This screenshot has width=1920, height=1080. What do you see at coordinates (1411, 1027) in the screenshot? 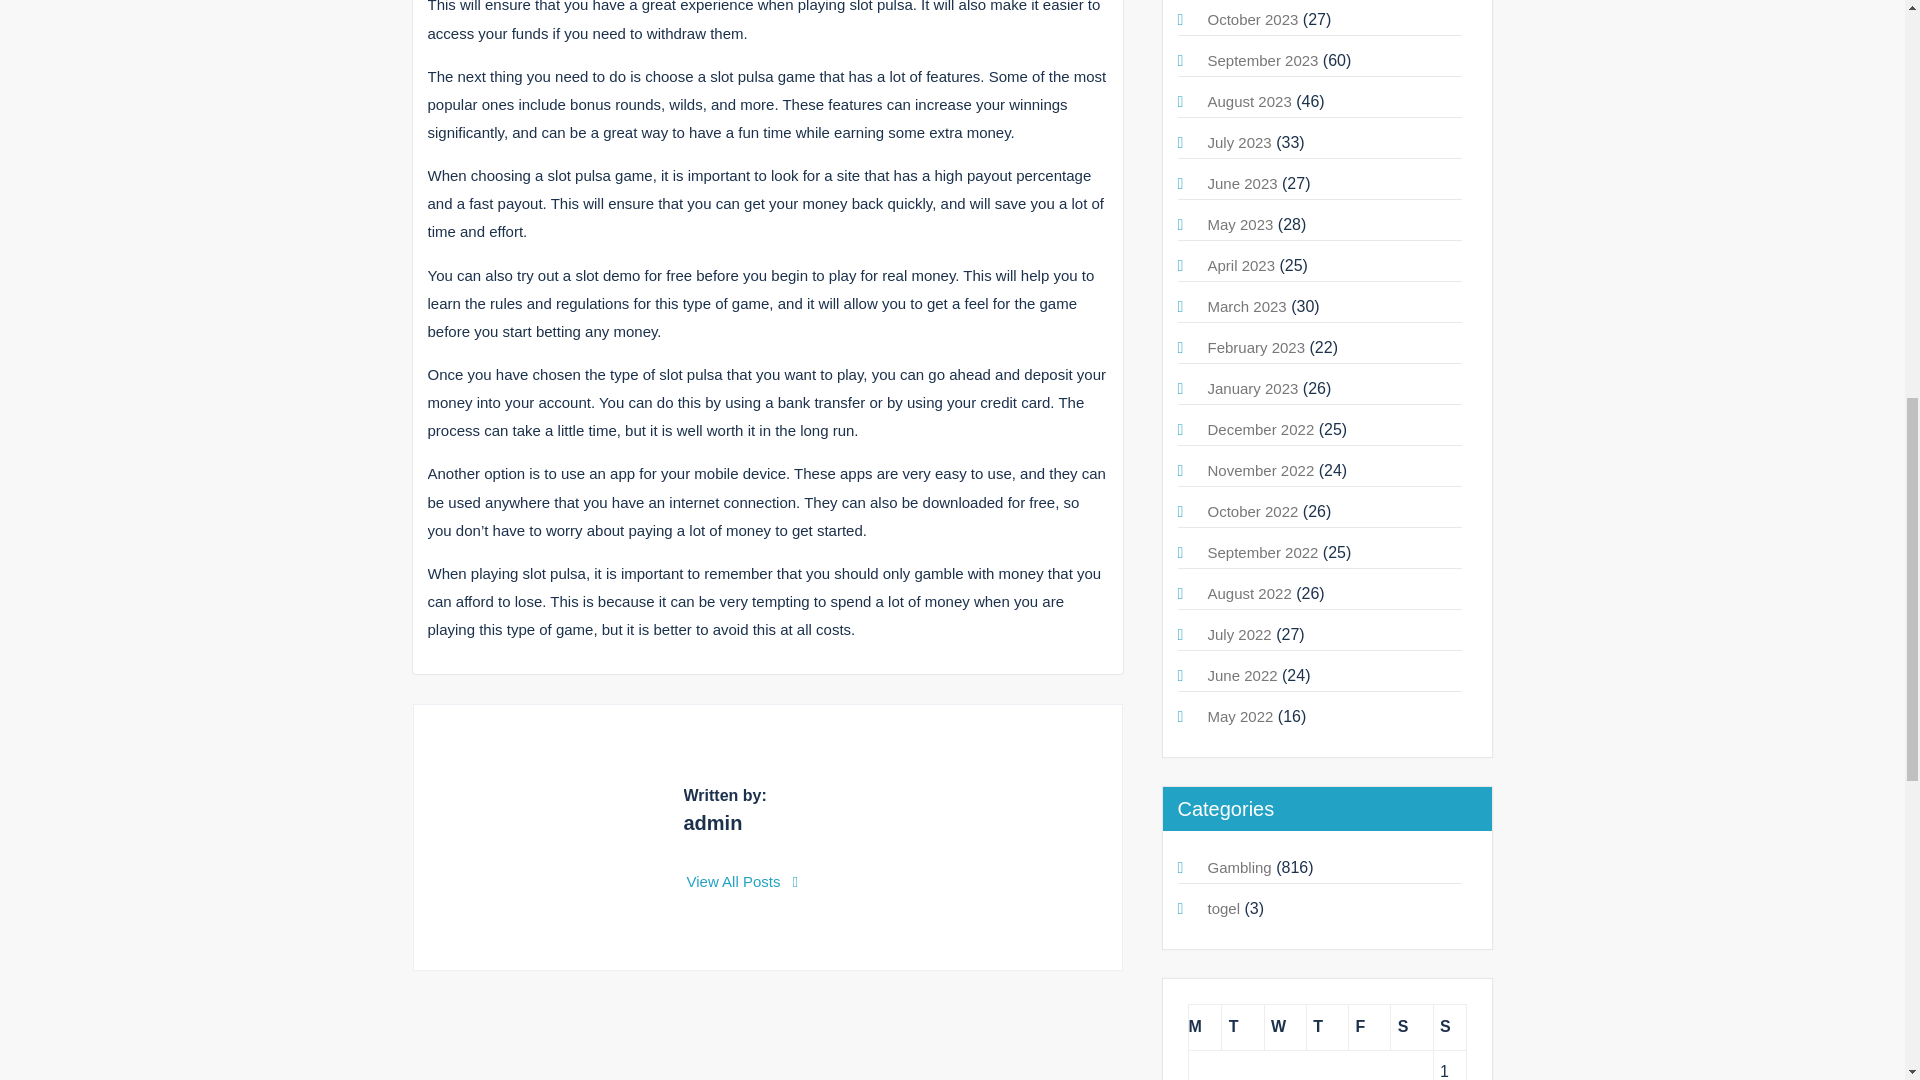
I see `Saturday` at bounding box center [1411, 1027].